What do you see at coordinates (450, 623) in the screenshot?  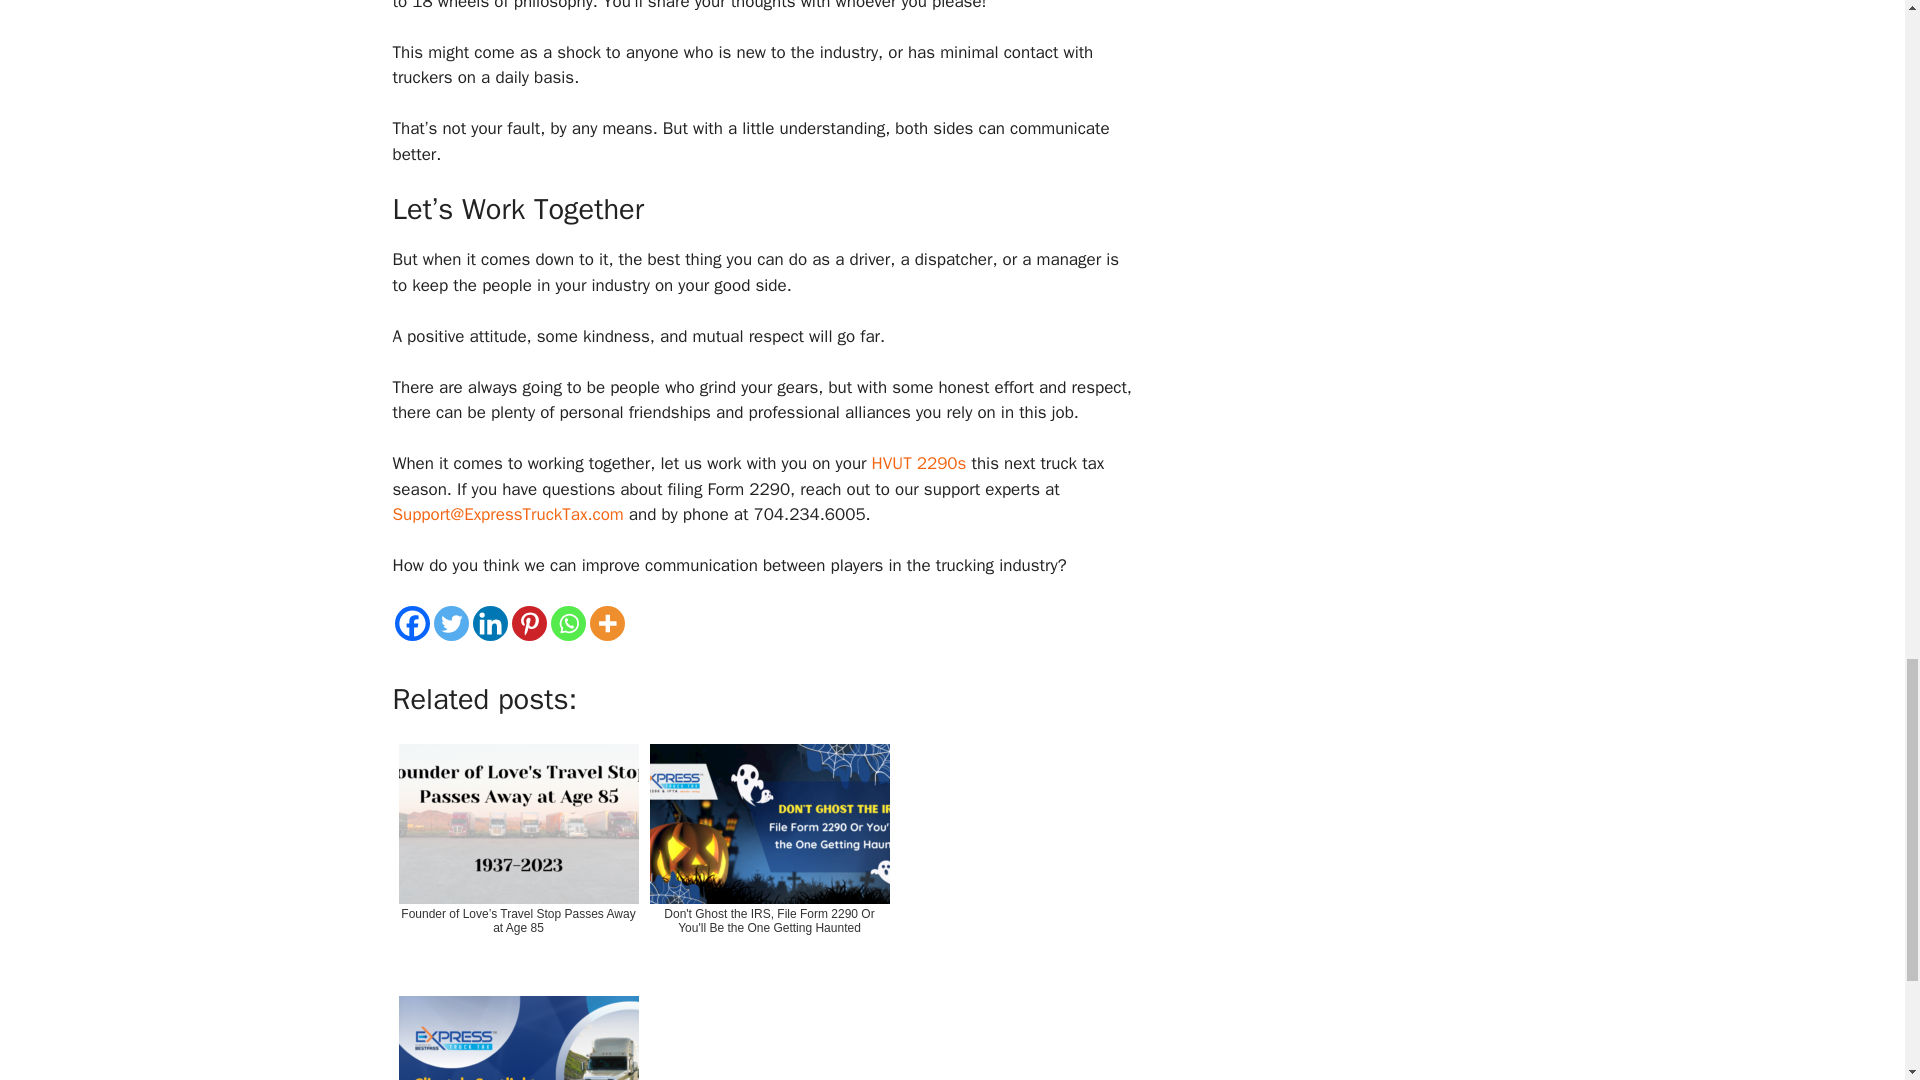 I see `Twitter` at bounding box center [450, 623].